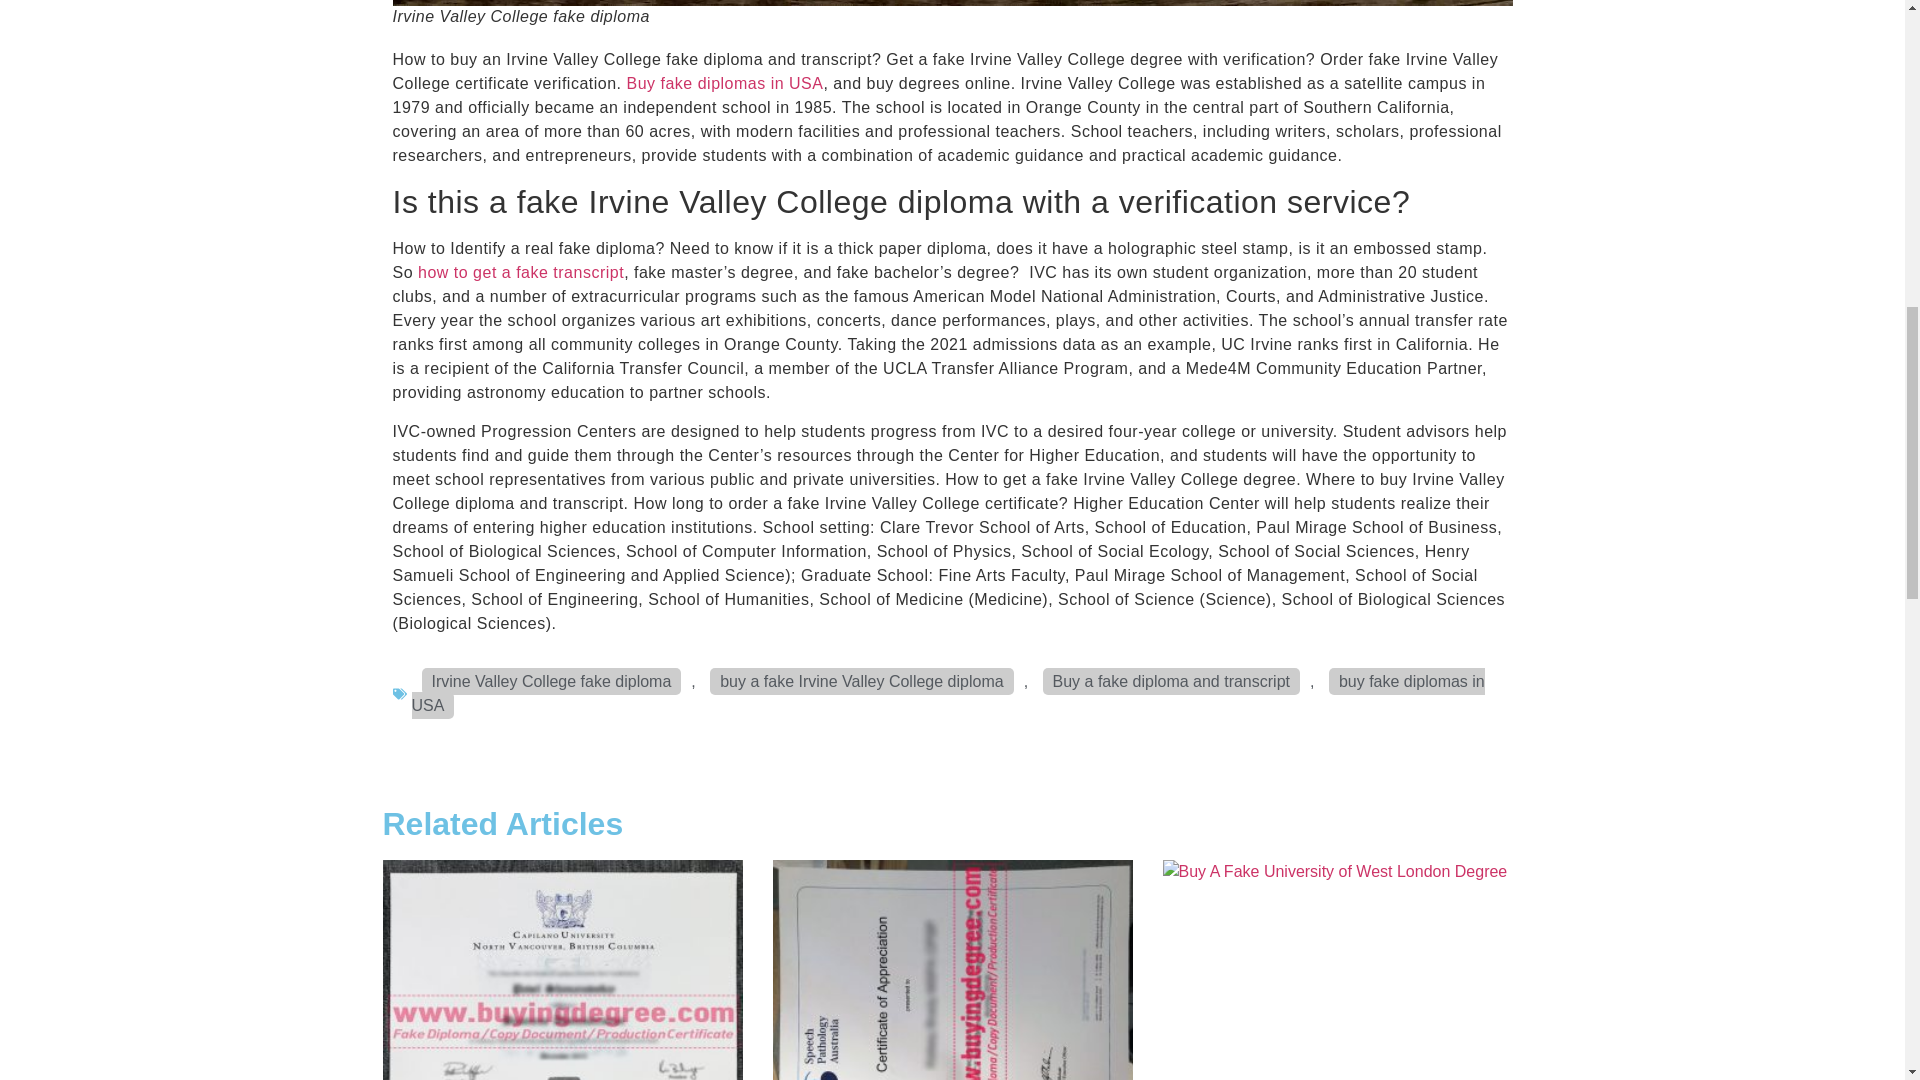 The height and width of the screenshot is (1080, 1920). I want to click on buy fake diplomas in USA, so click(948, 694).